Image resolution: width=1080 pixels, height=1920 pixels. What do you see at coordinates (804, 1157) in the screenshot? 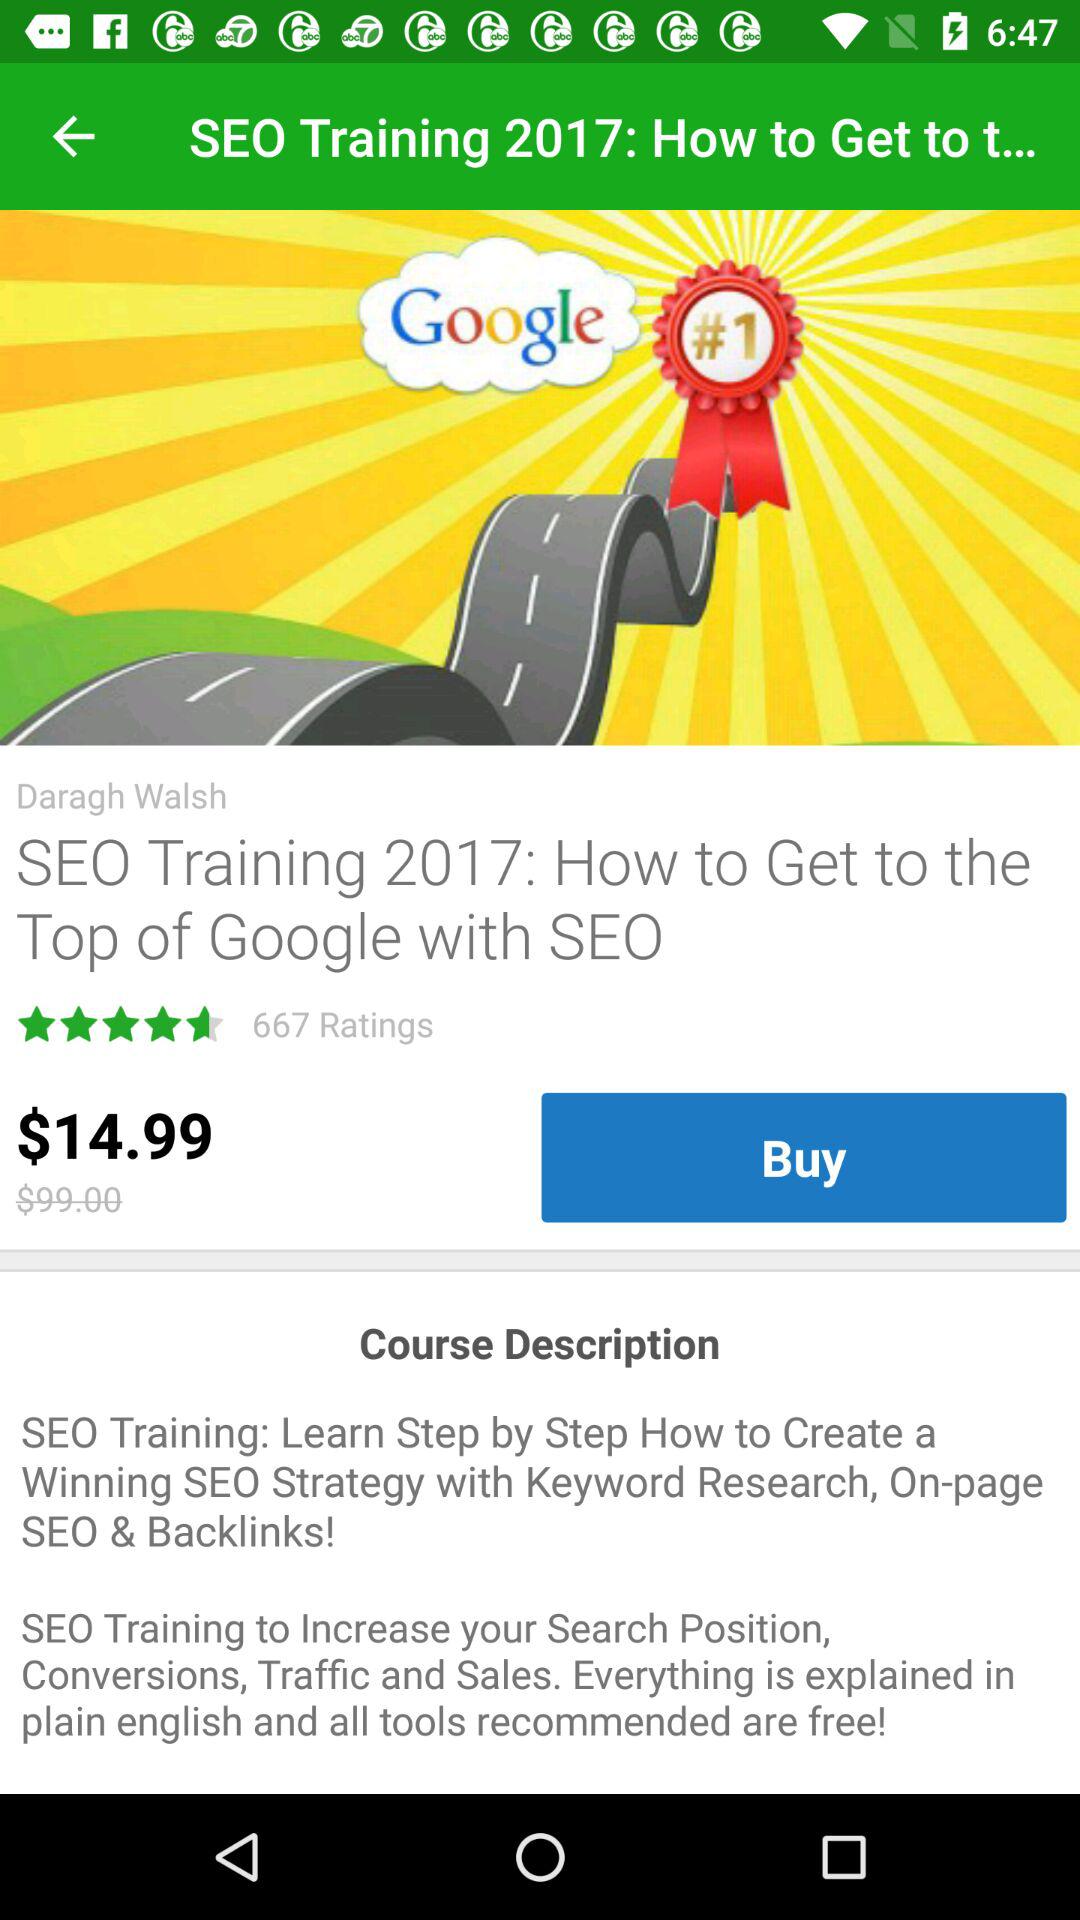
I see `scroll until the buy icon` at bounding box center [804, 1157].